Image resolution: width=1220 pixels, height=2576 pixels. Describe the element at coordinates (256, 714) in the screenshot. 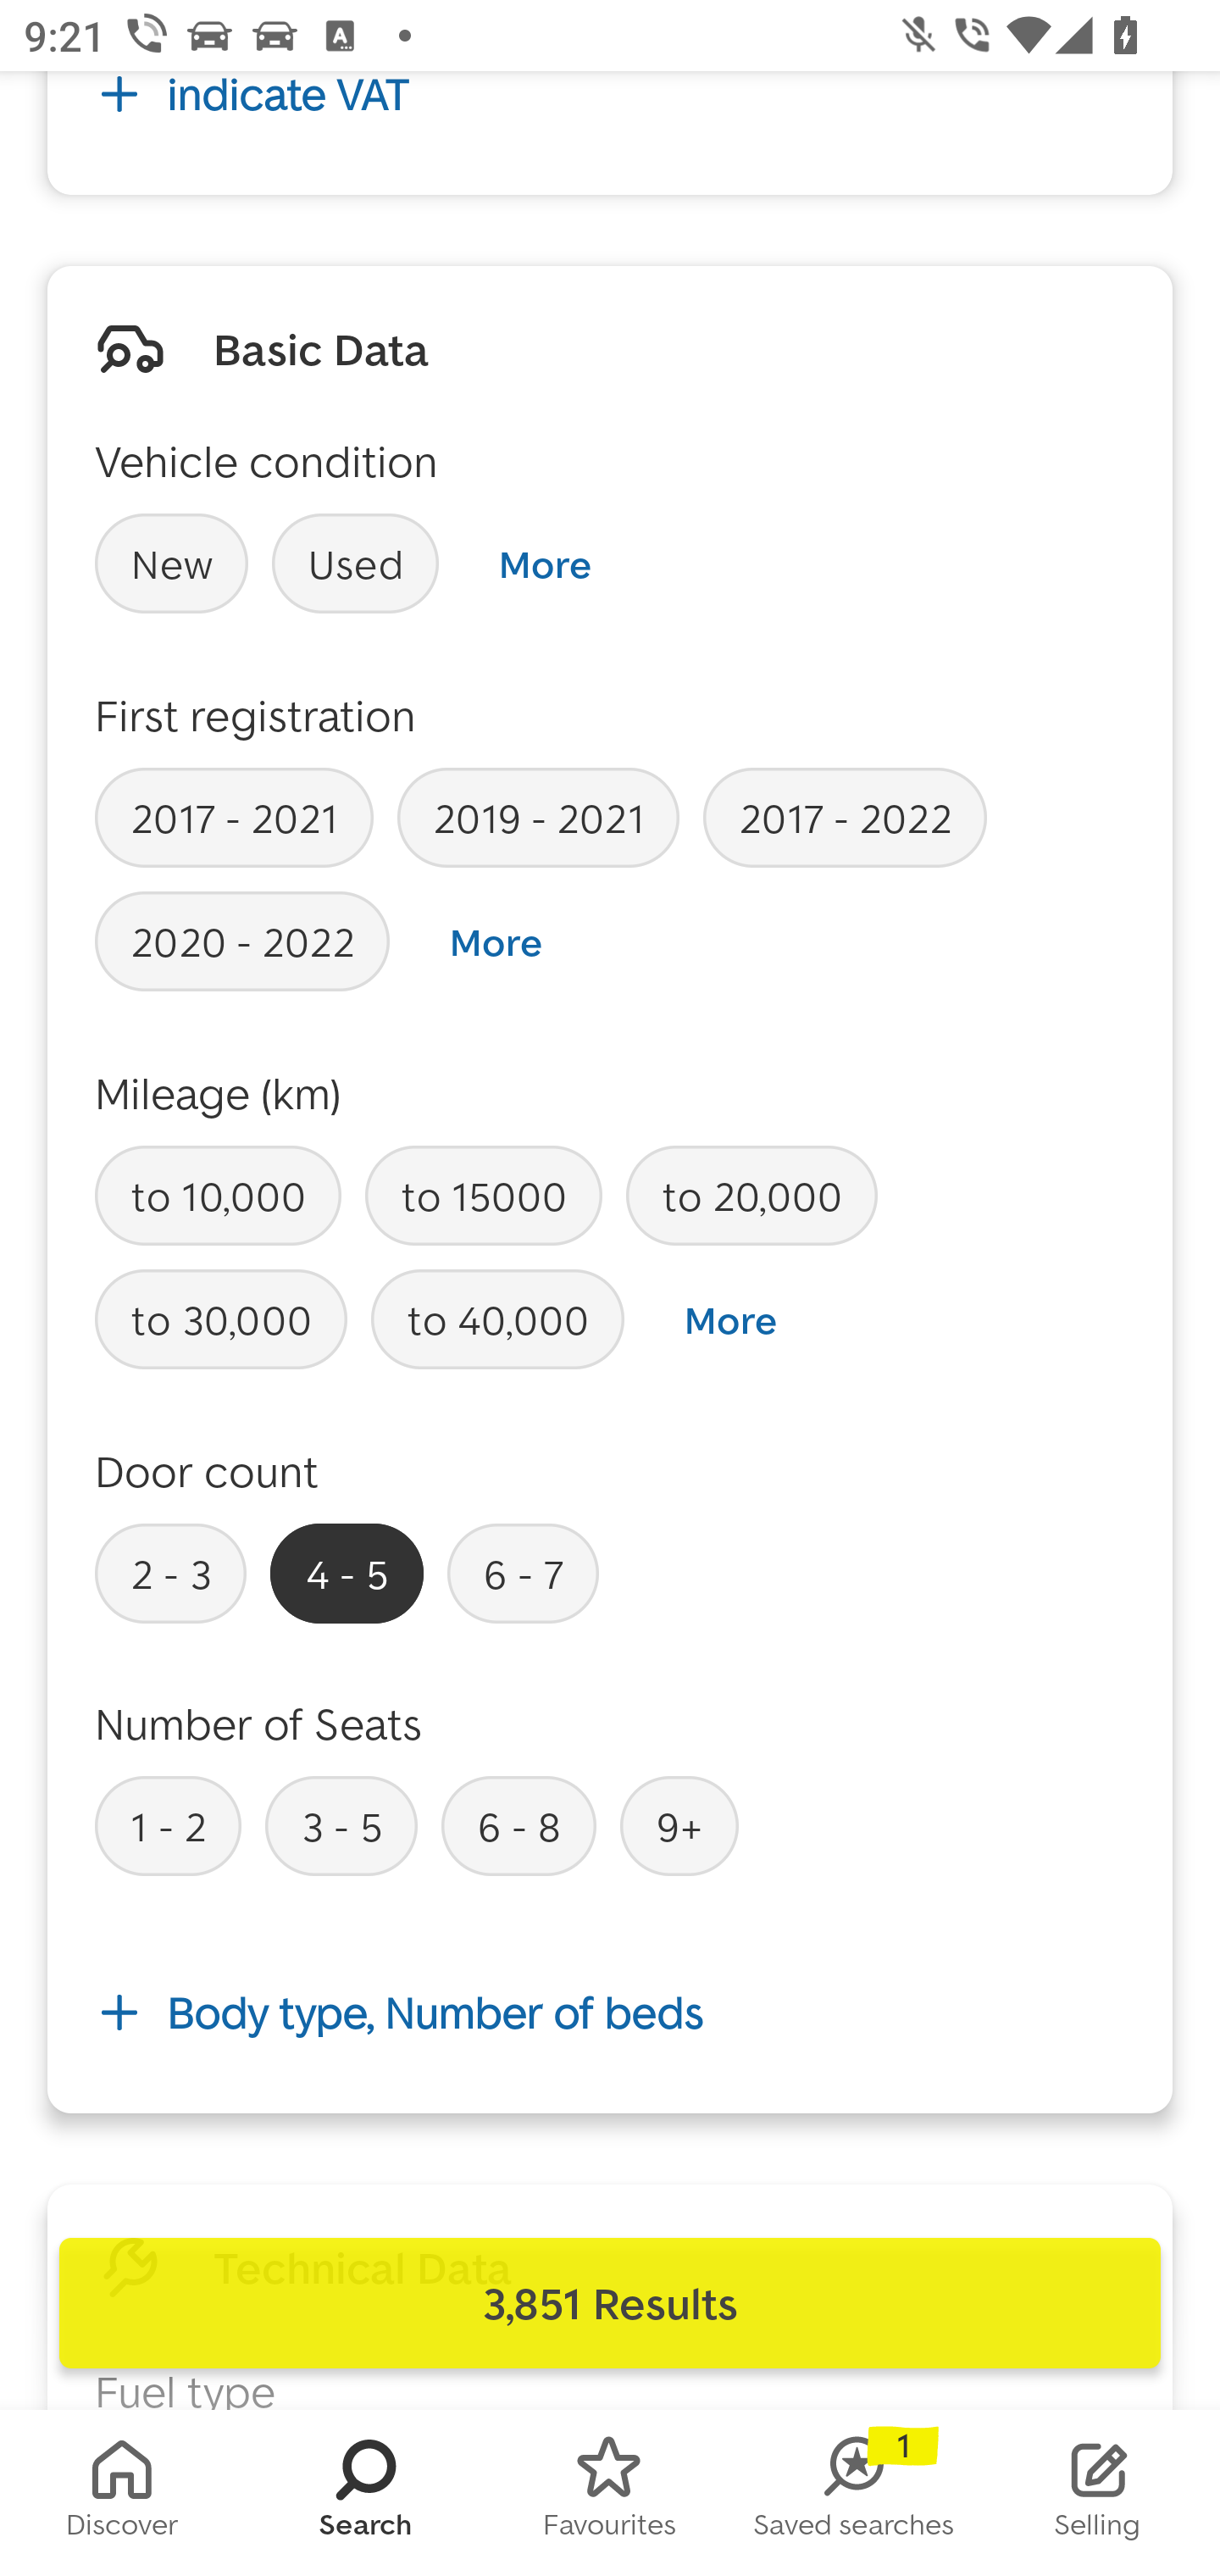

I see `First registration` at that location.